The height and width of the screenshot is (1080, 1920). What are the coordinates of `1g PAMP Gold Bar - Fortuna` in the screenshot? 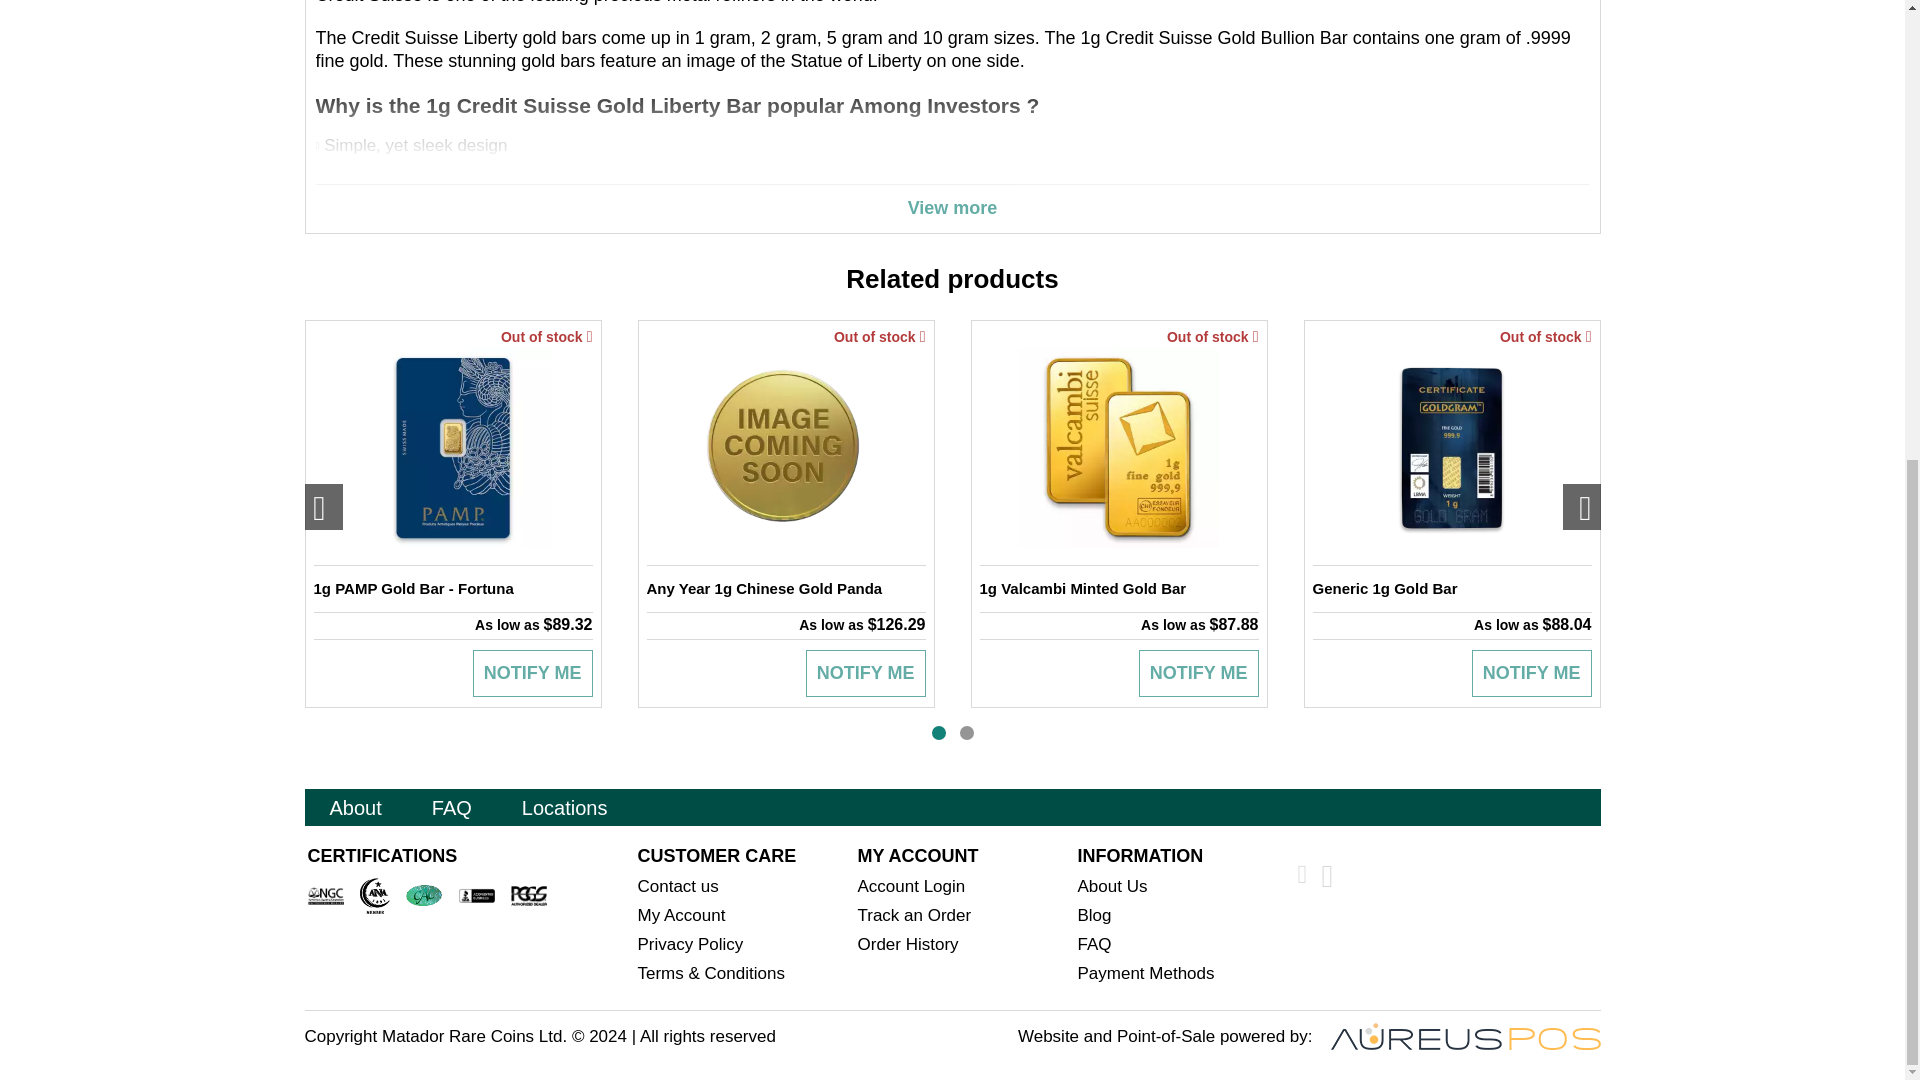 It's located at (454, 588).